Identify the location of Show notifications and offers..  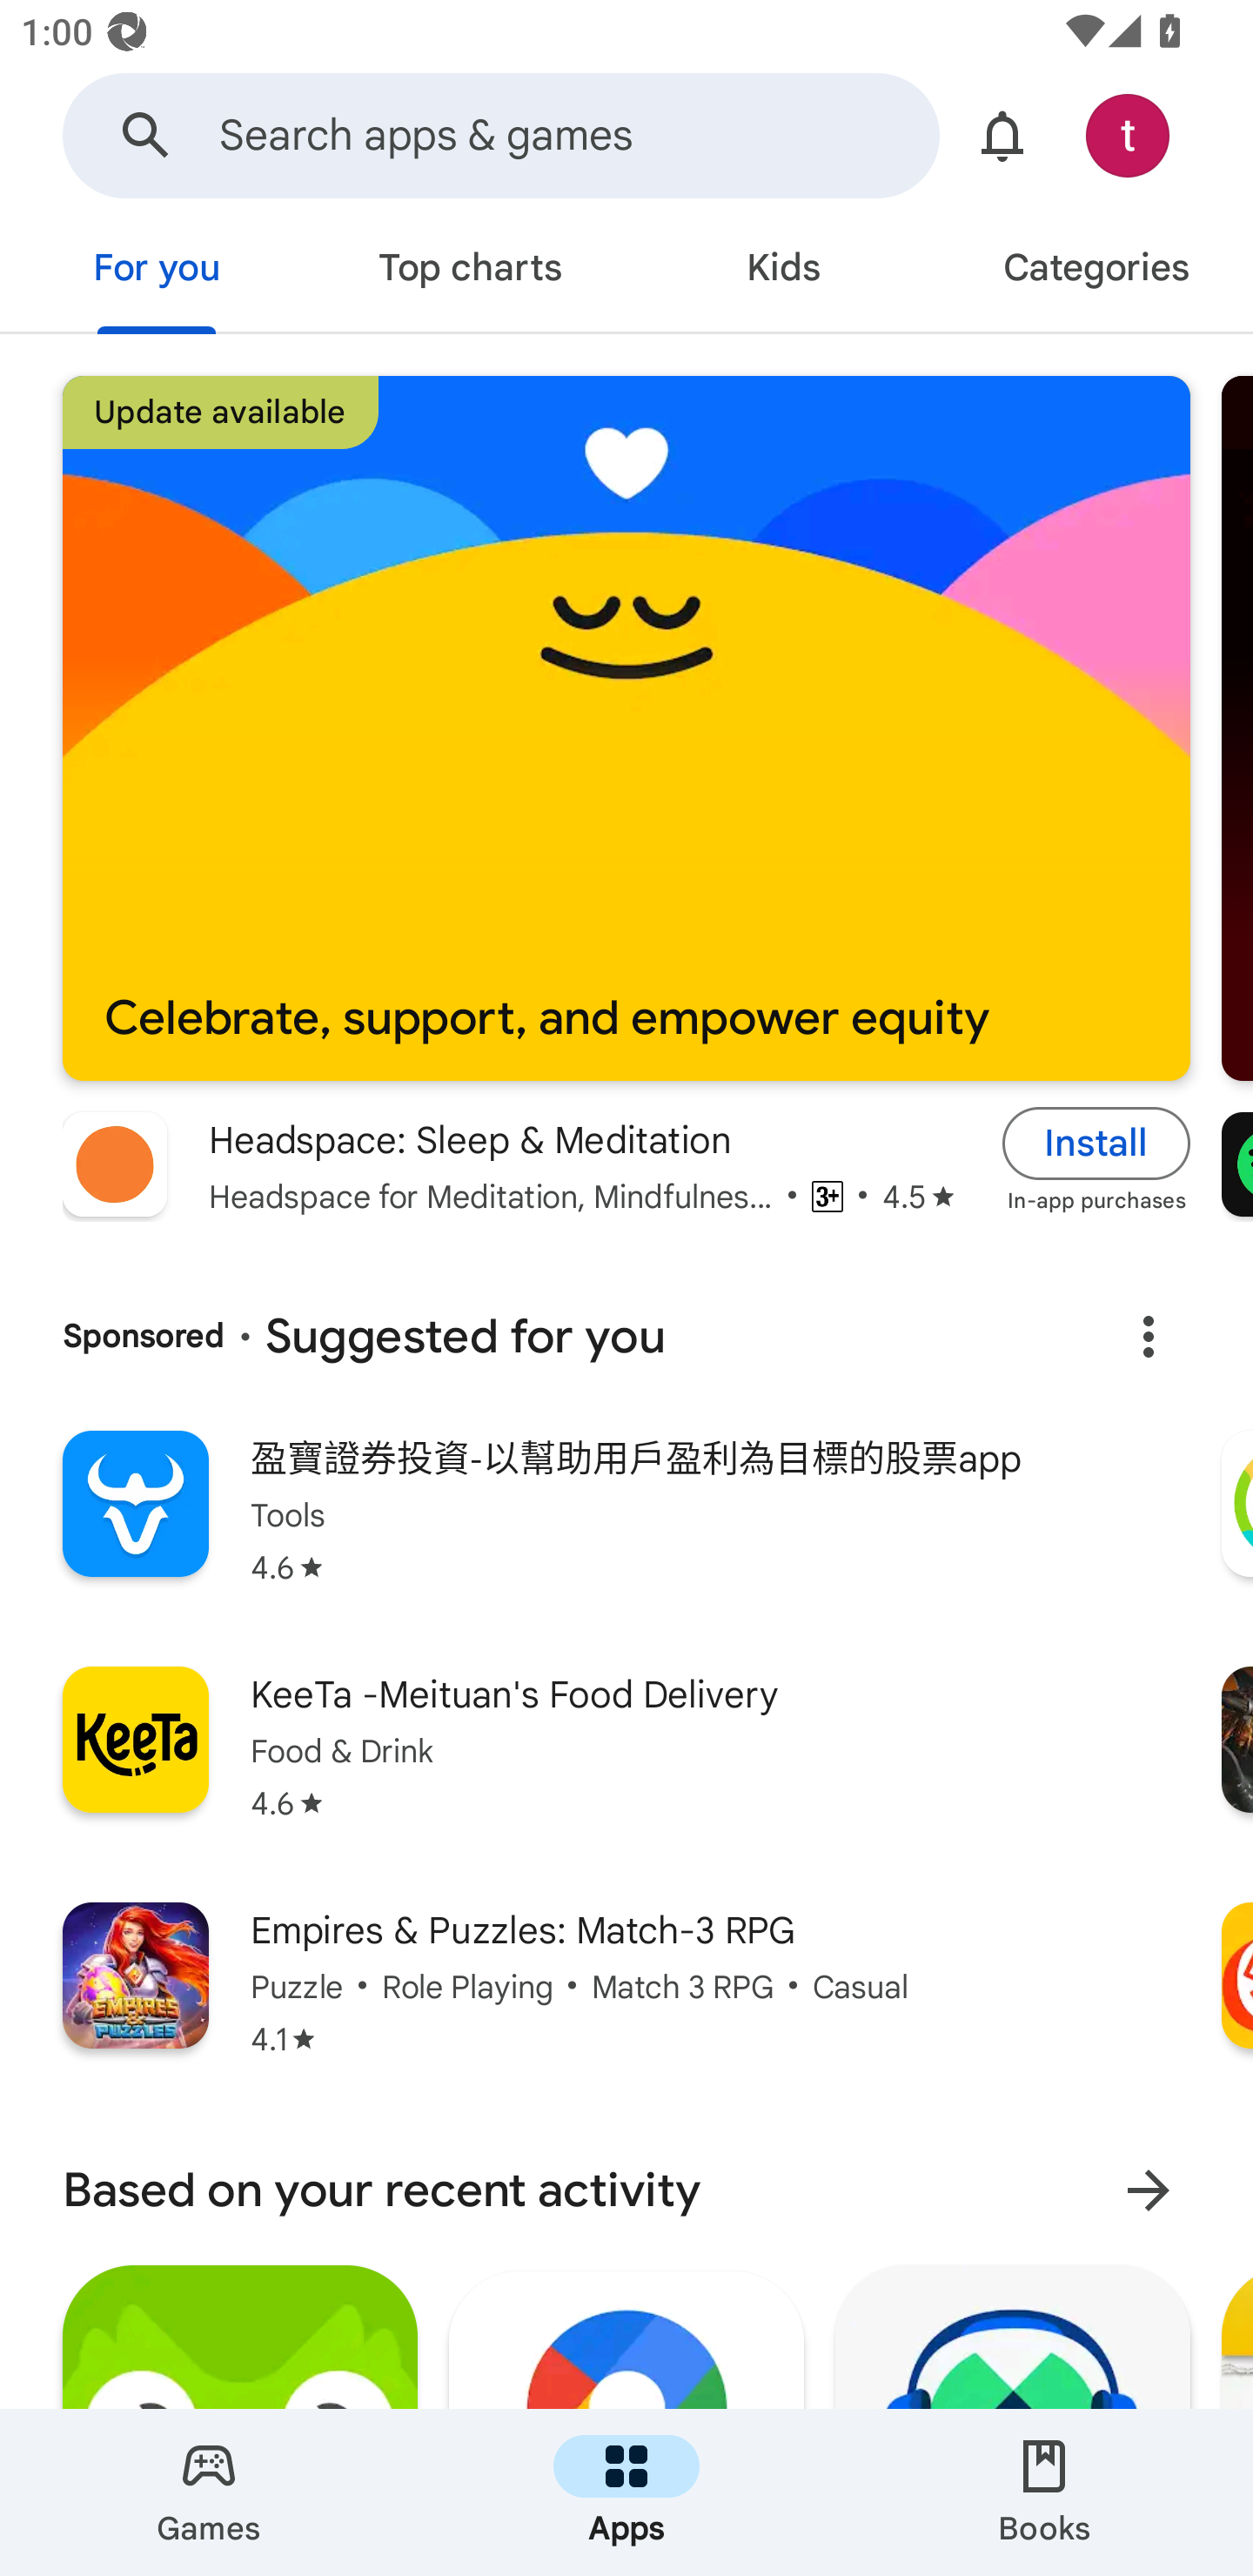
(1002, 134).